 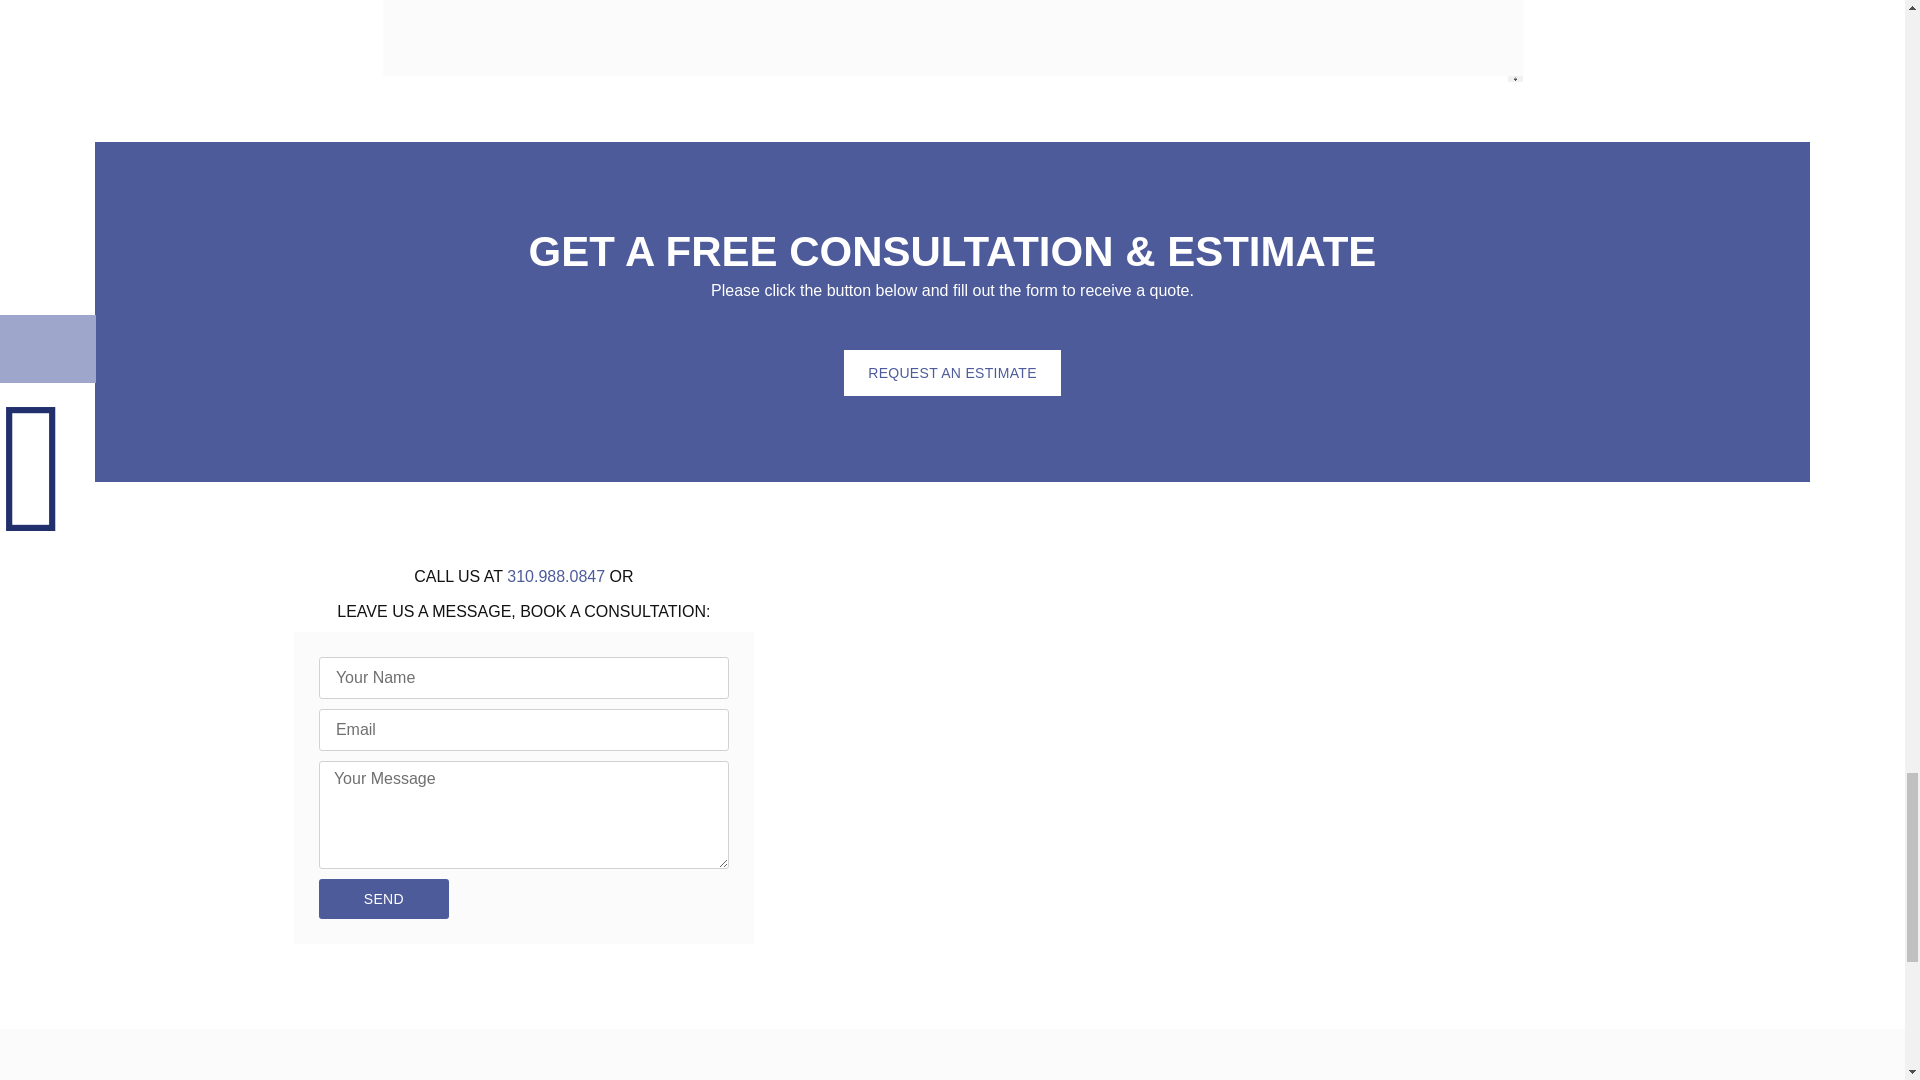 What do you see at coordinates (384, 899) in the screenshot?
I see `SEND` at bounding box center [384, 899].